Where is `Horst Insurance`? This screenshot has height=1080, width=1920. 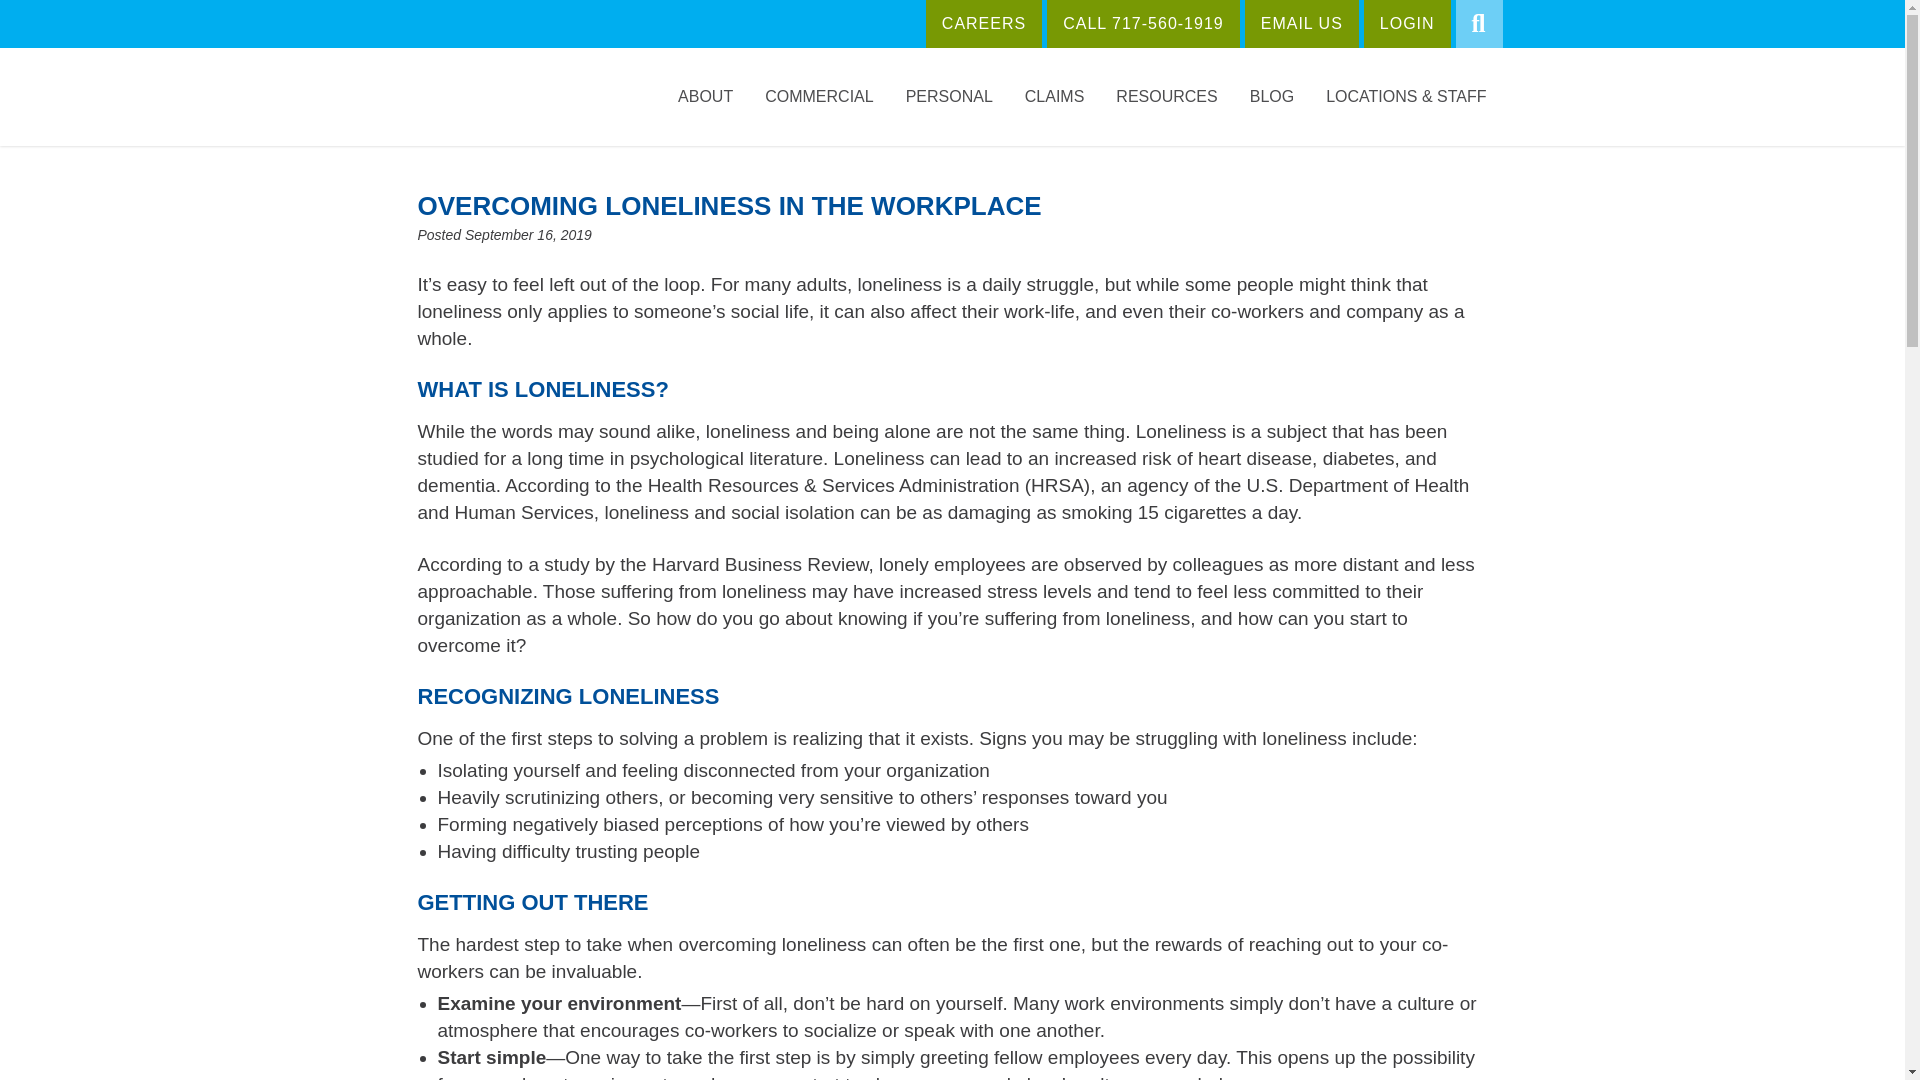 Horst Insurance is located at coordinates (506, 137).